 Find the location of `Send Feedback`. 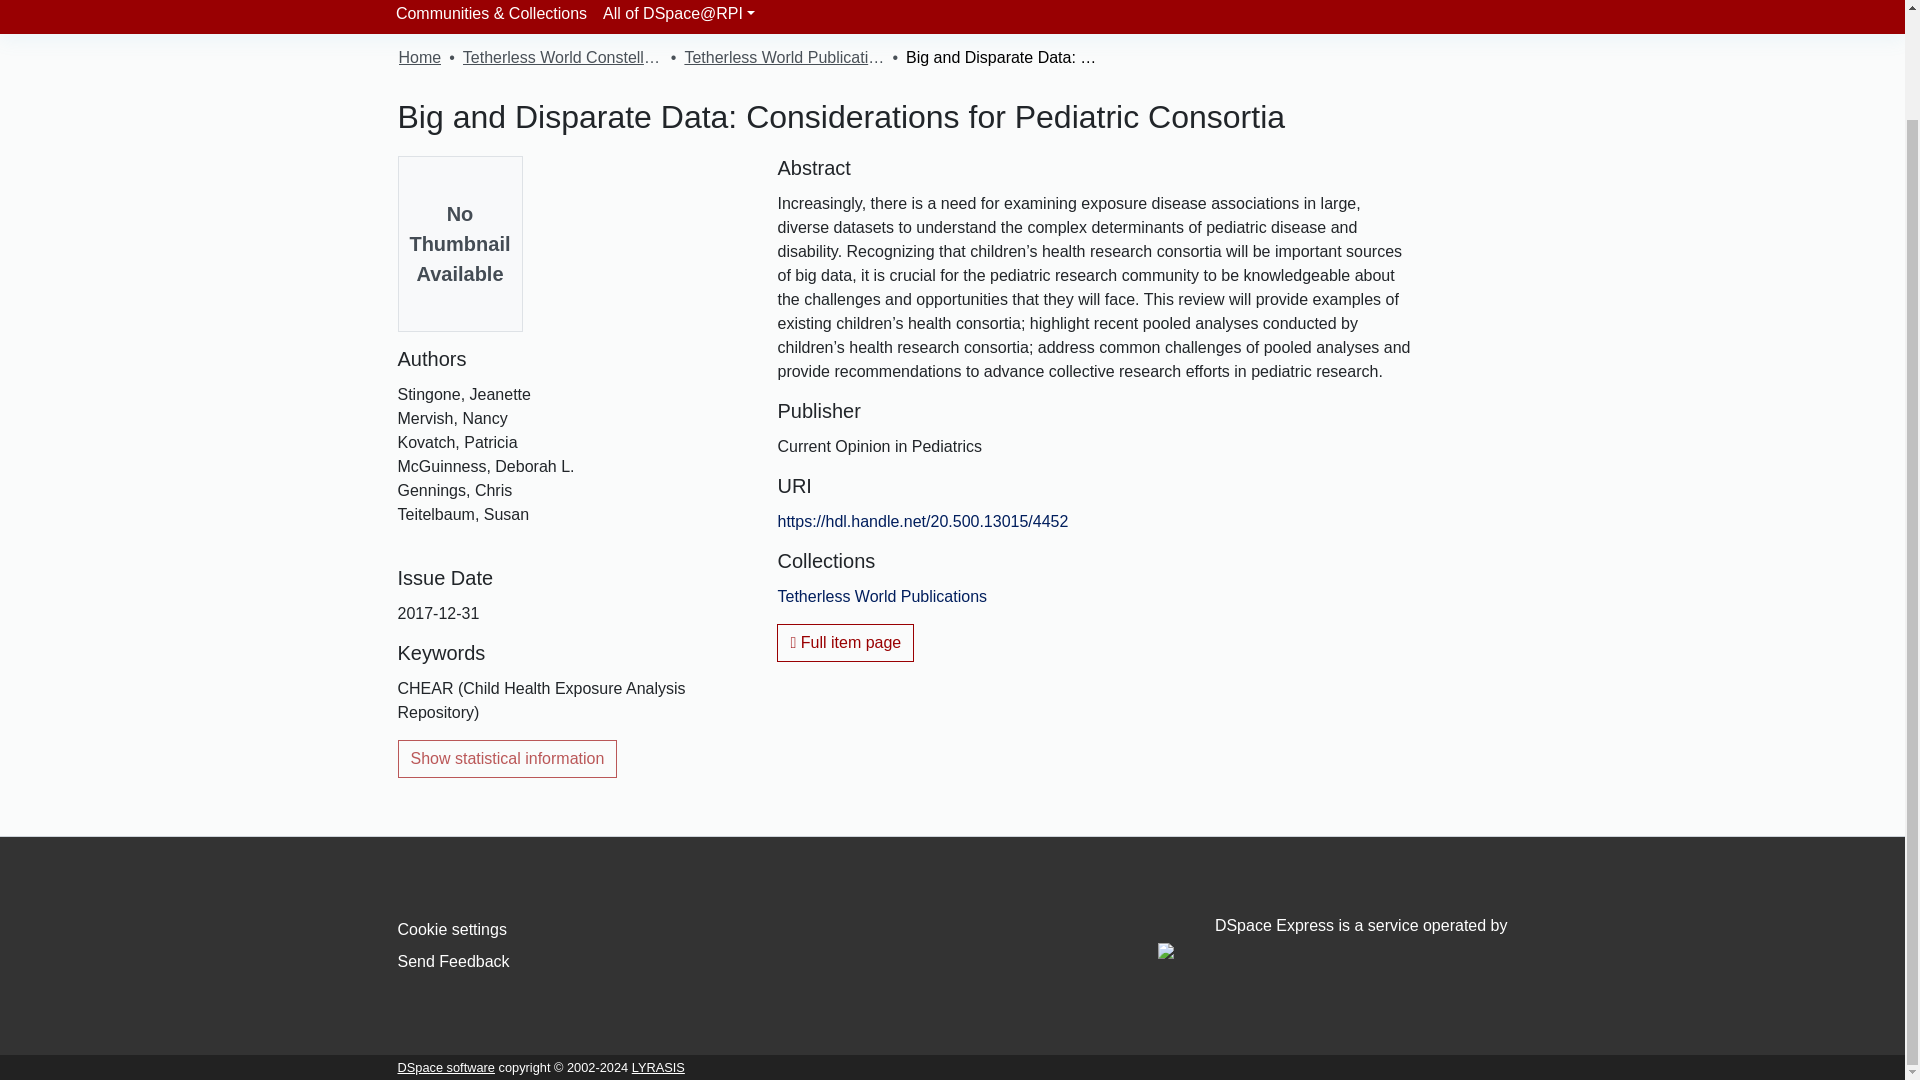

Send Feedback is located at coordinates (454, 960).